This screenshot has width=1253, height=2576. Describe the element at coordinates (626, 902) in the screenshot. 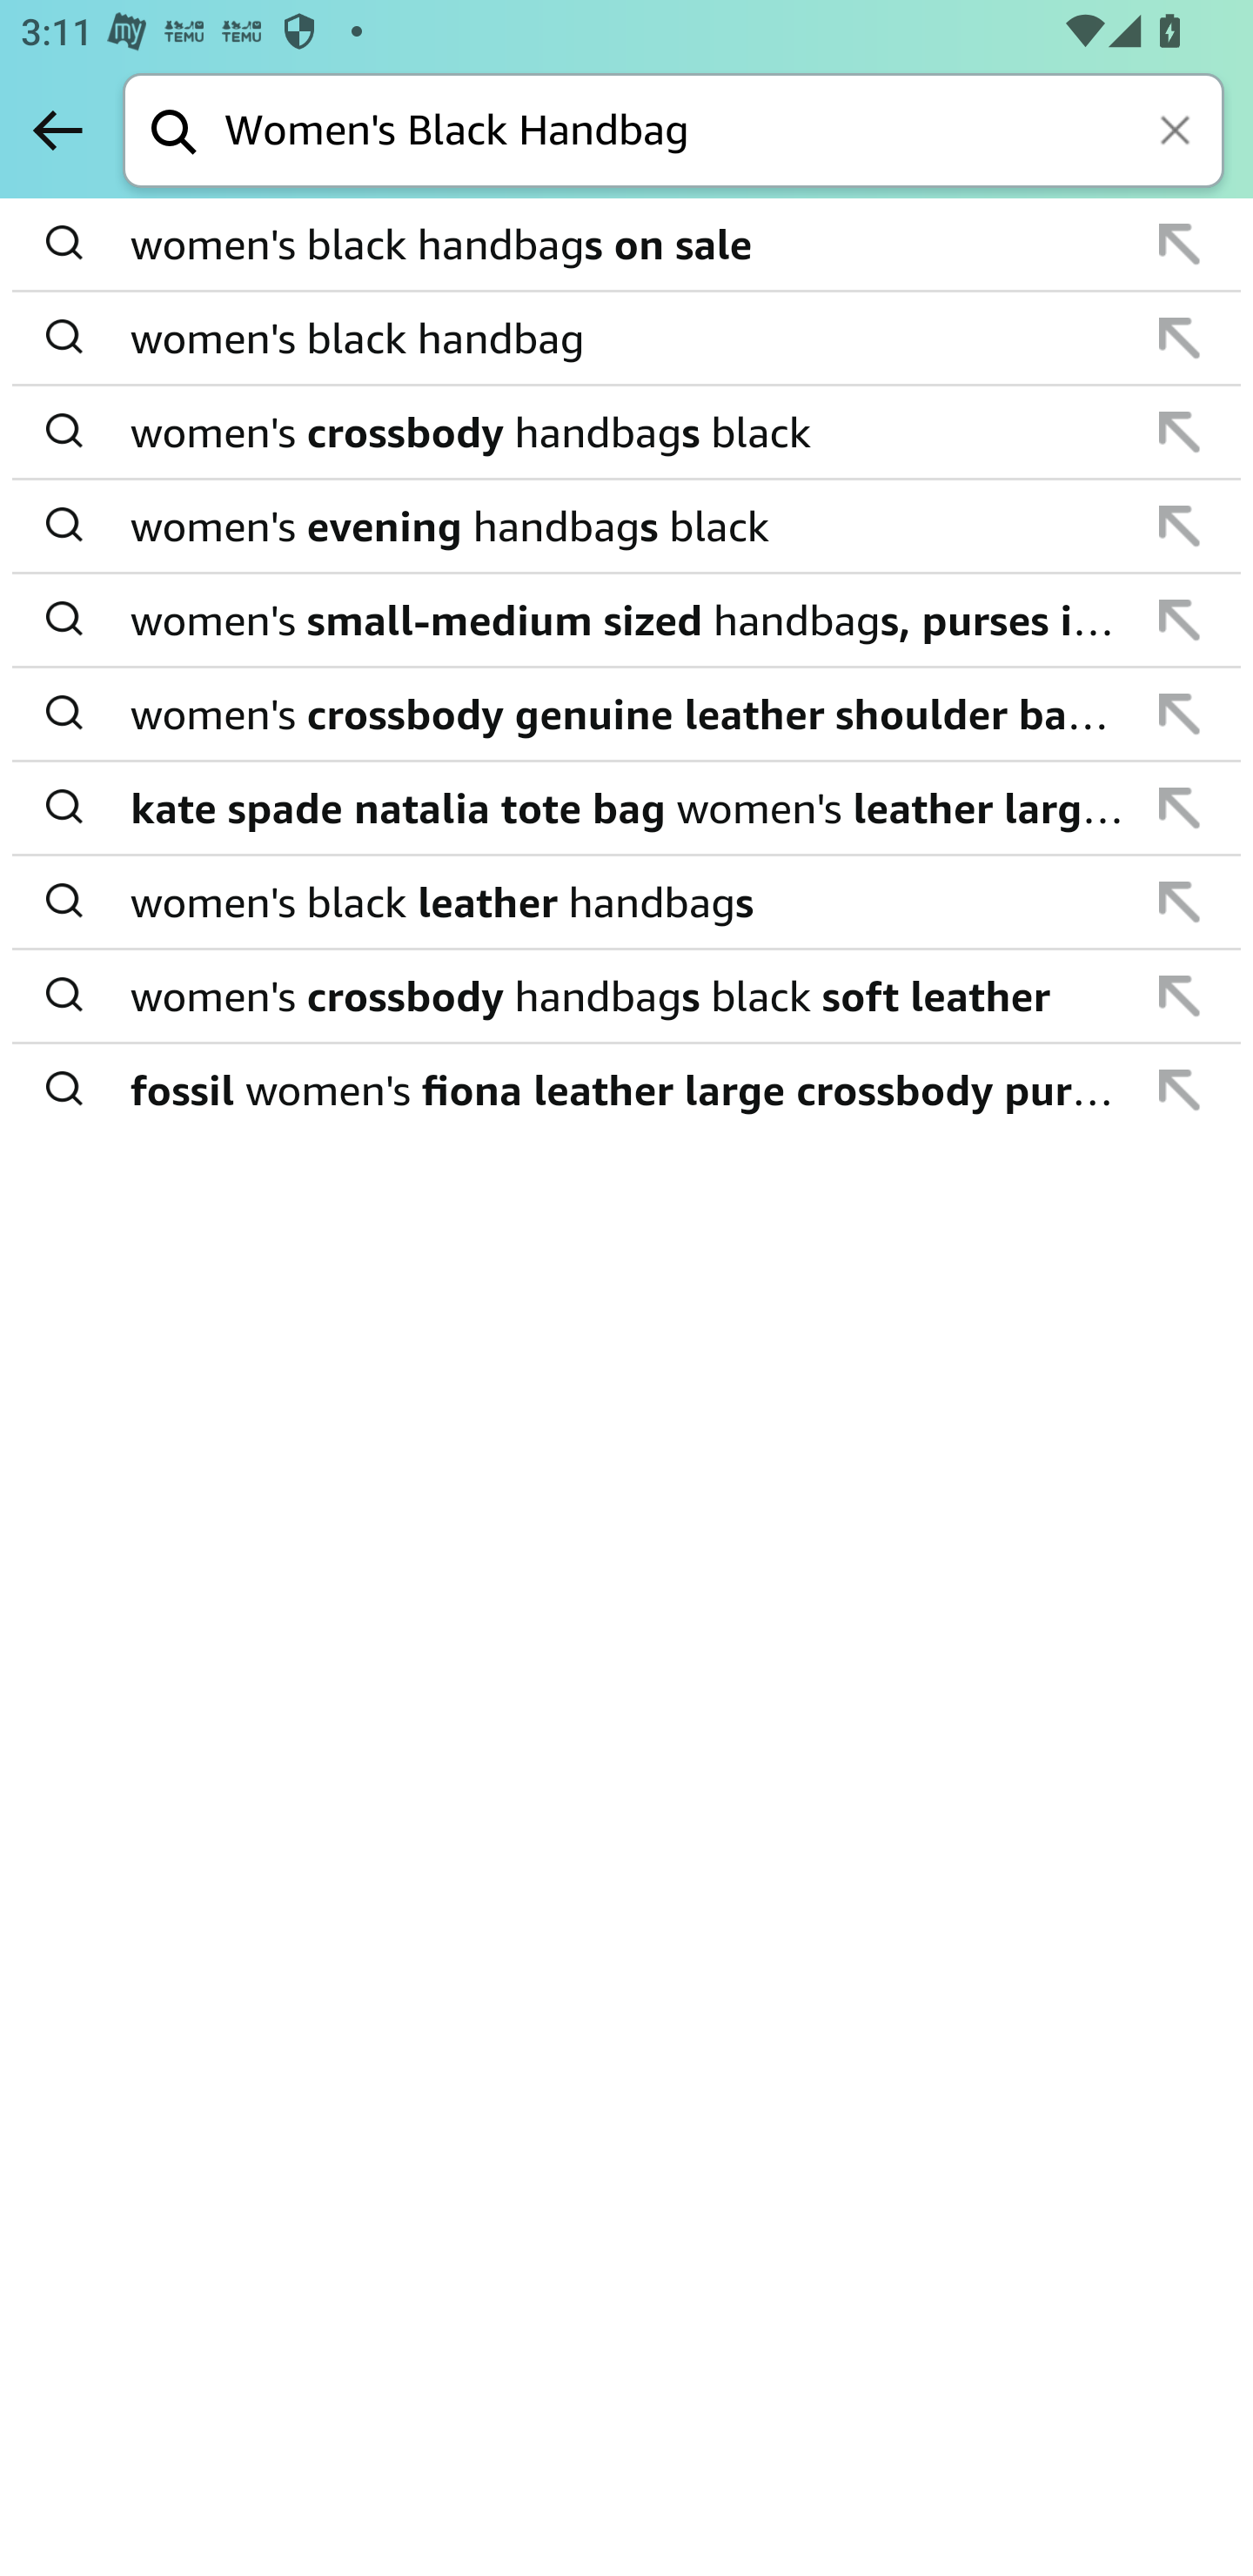

I see `append suggestion women's black leather handbags` at that location.